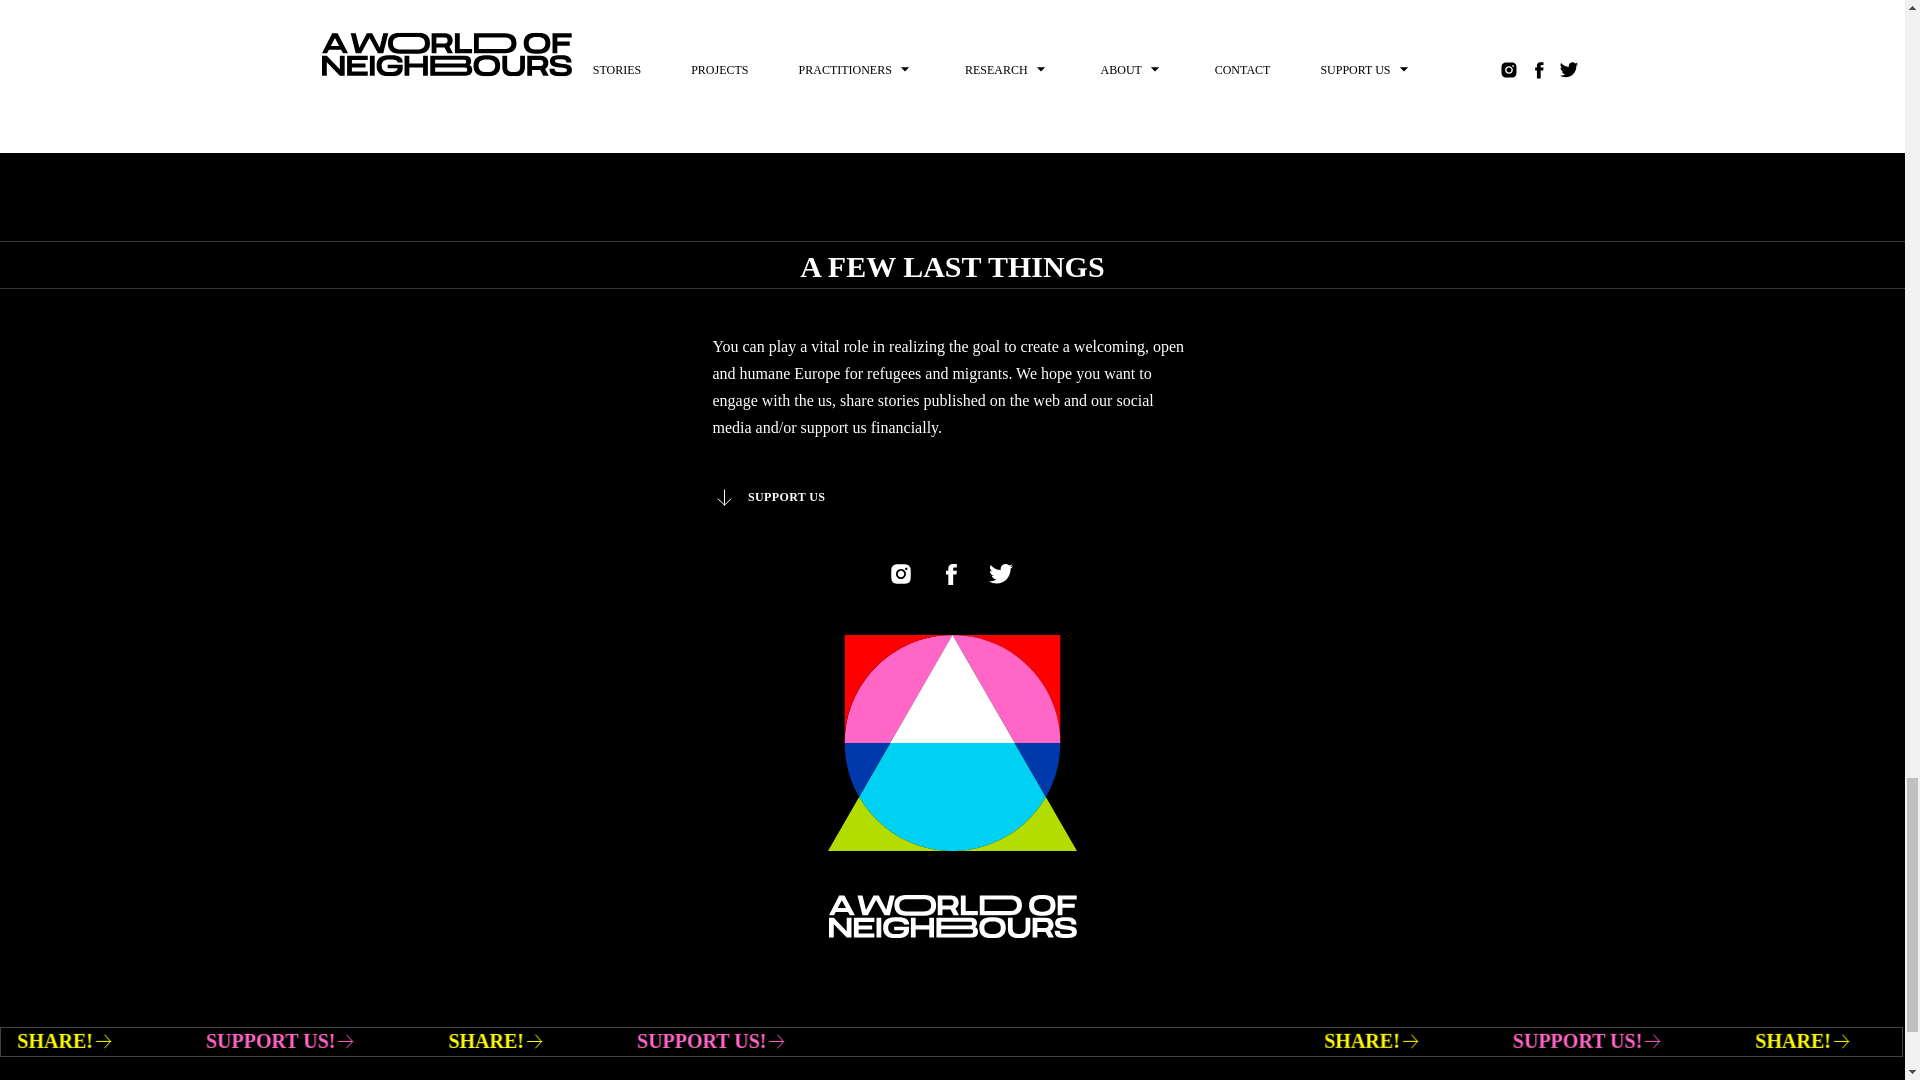 The width and height of the screenshot is (1920, 1080). What do you see at coordinates (768, 497) in the screenshot?
I see `SUPPORT US` at bounding box center [768, 497].